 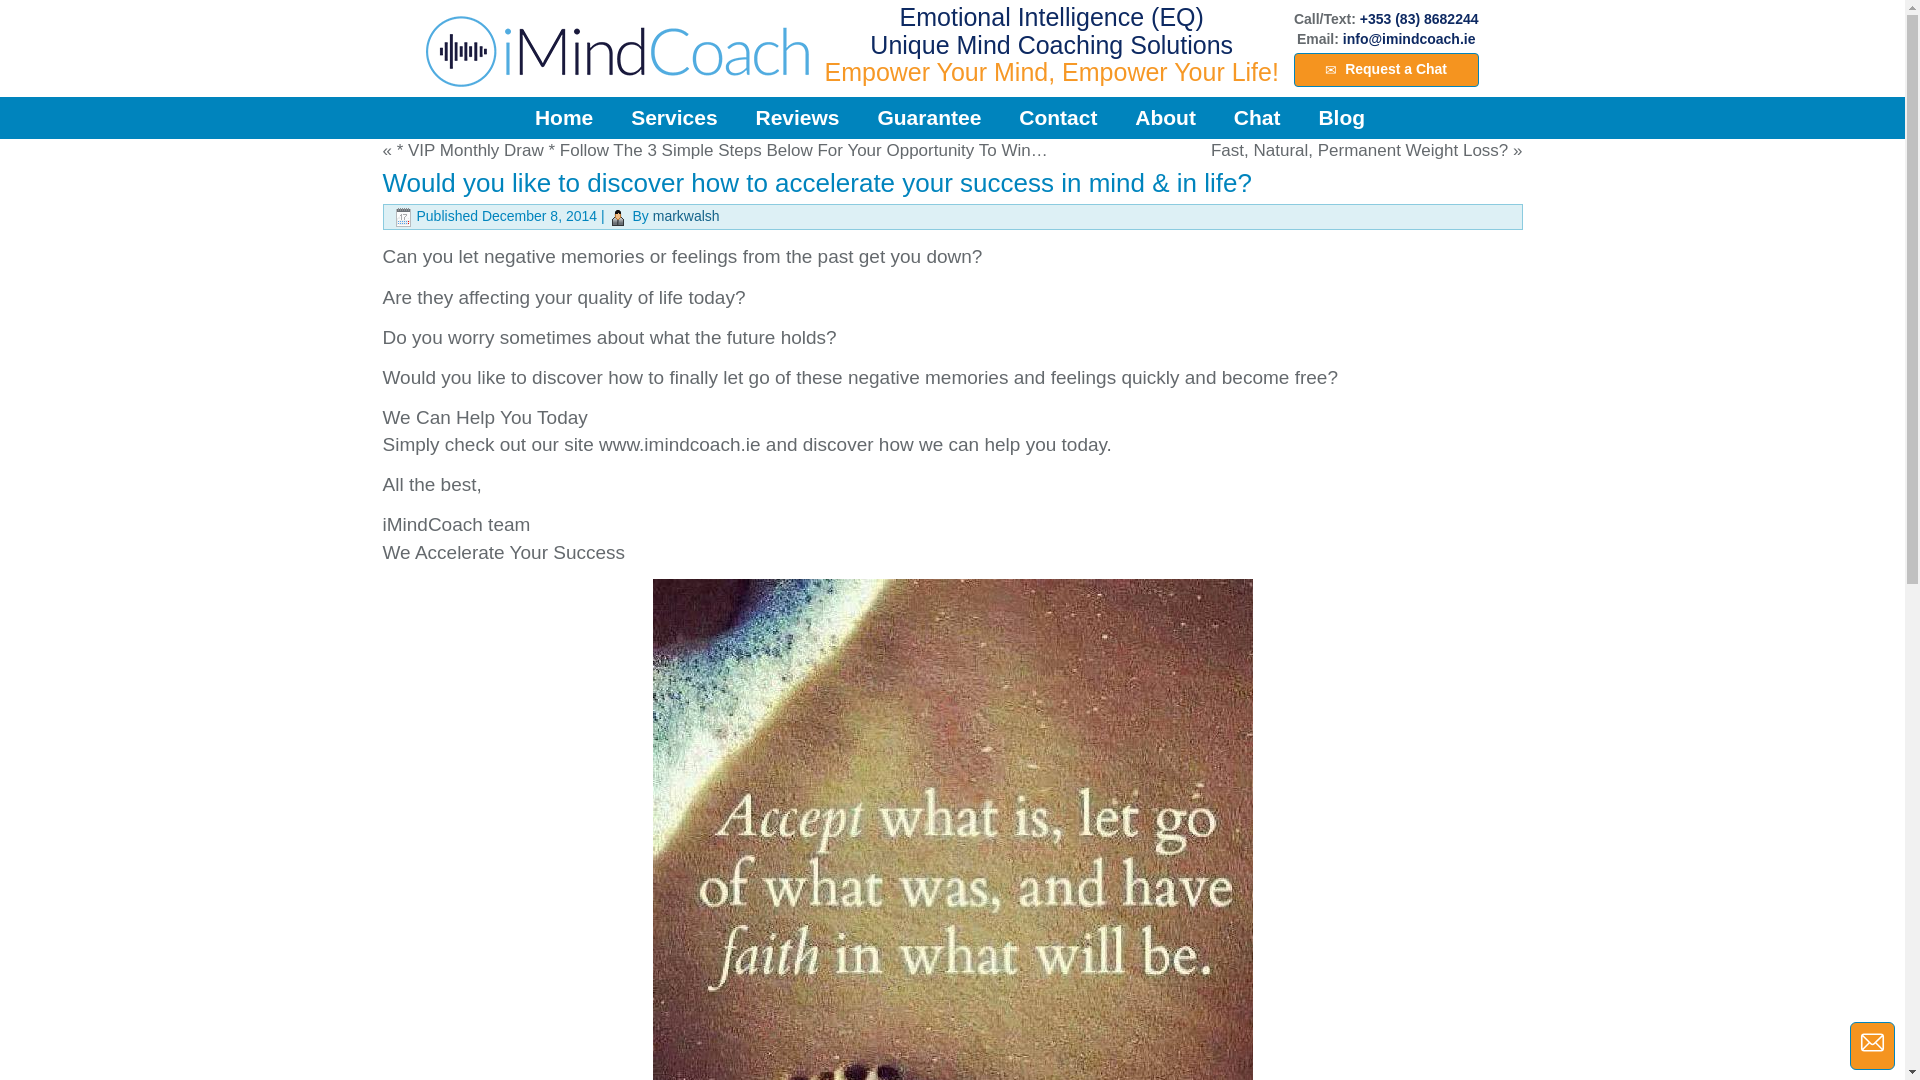 I want to click on Chat, so click(x=1257, y=118).